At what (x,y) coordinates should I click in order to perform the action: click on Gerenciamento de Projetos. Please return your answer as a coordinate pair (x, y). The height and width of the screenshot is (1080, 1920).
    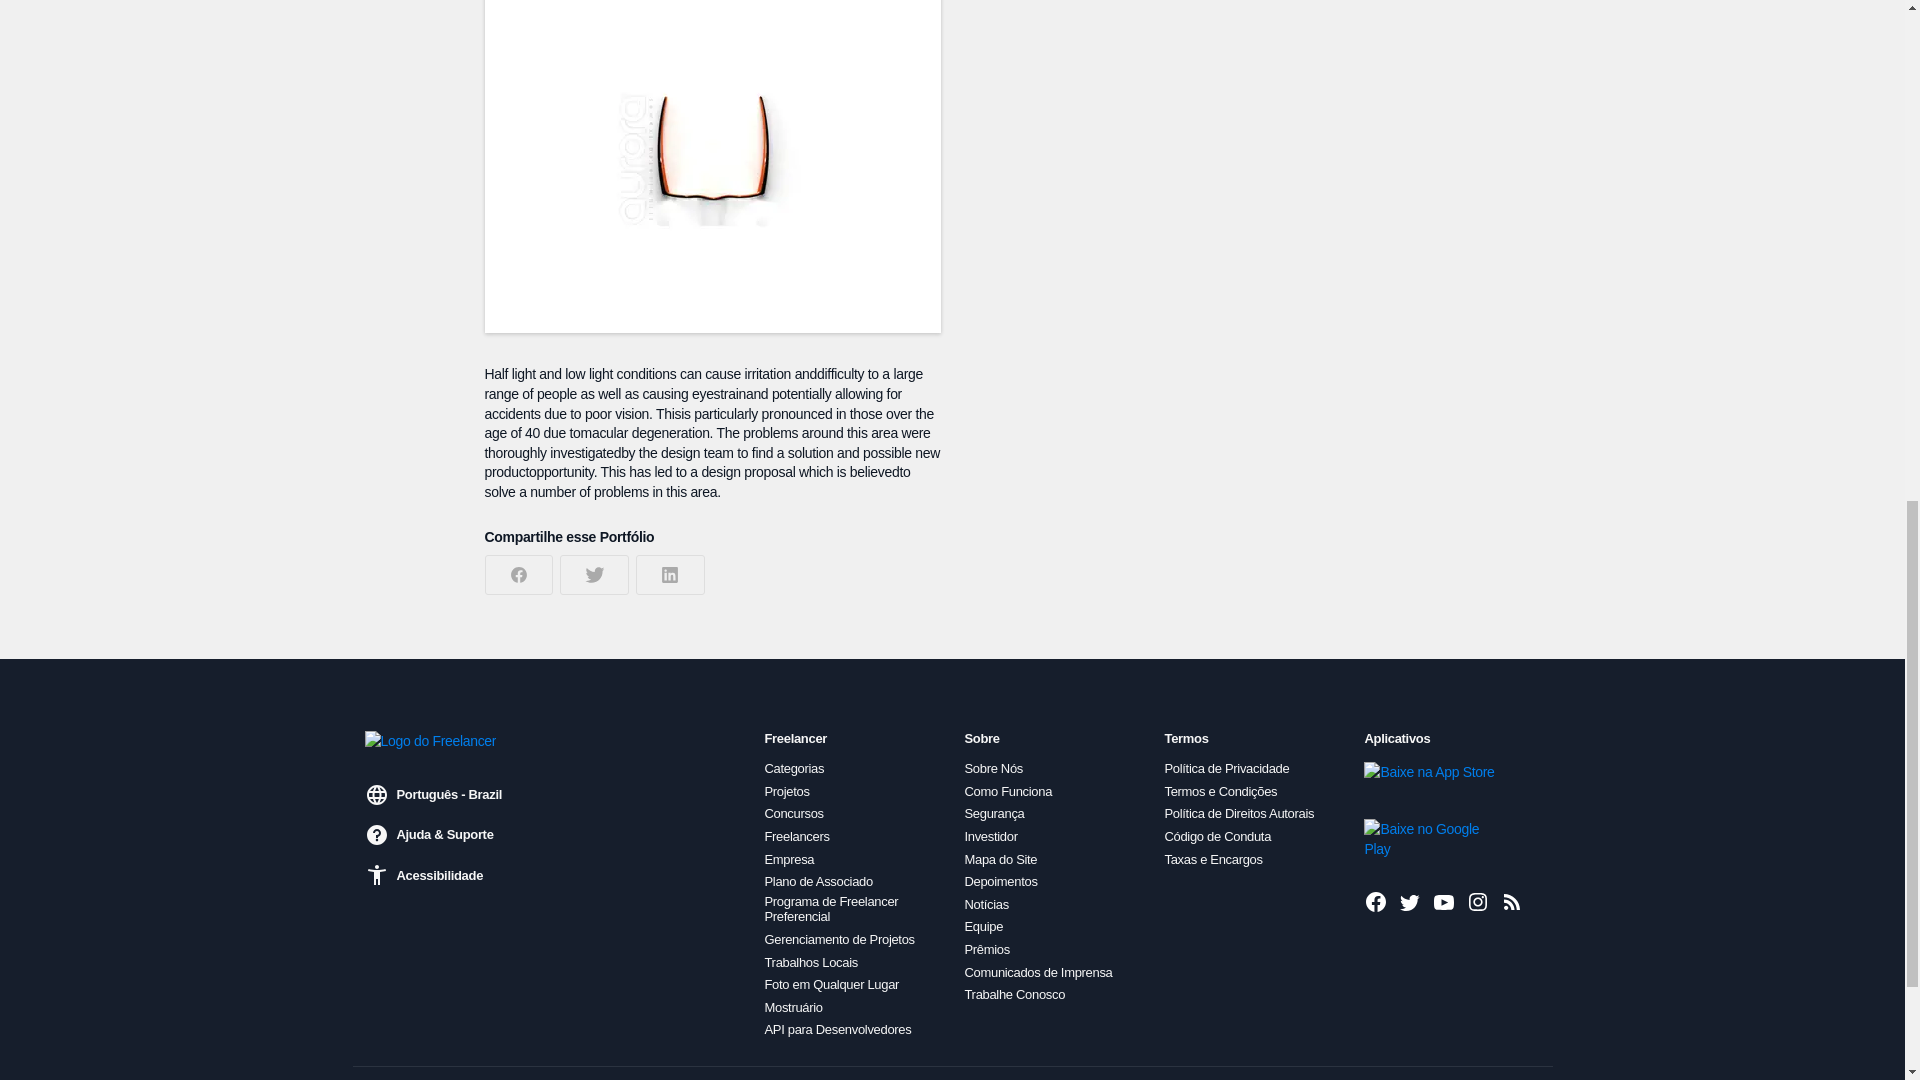
    Looking at the image, I should click on (838, 940).